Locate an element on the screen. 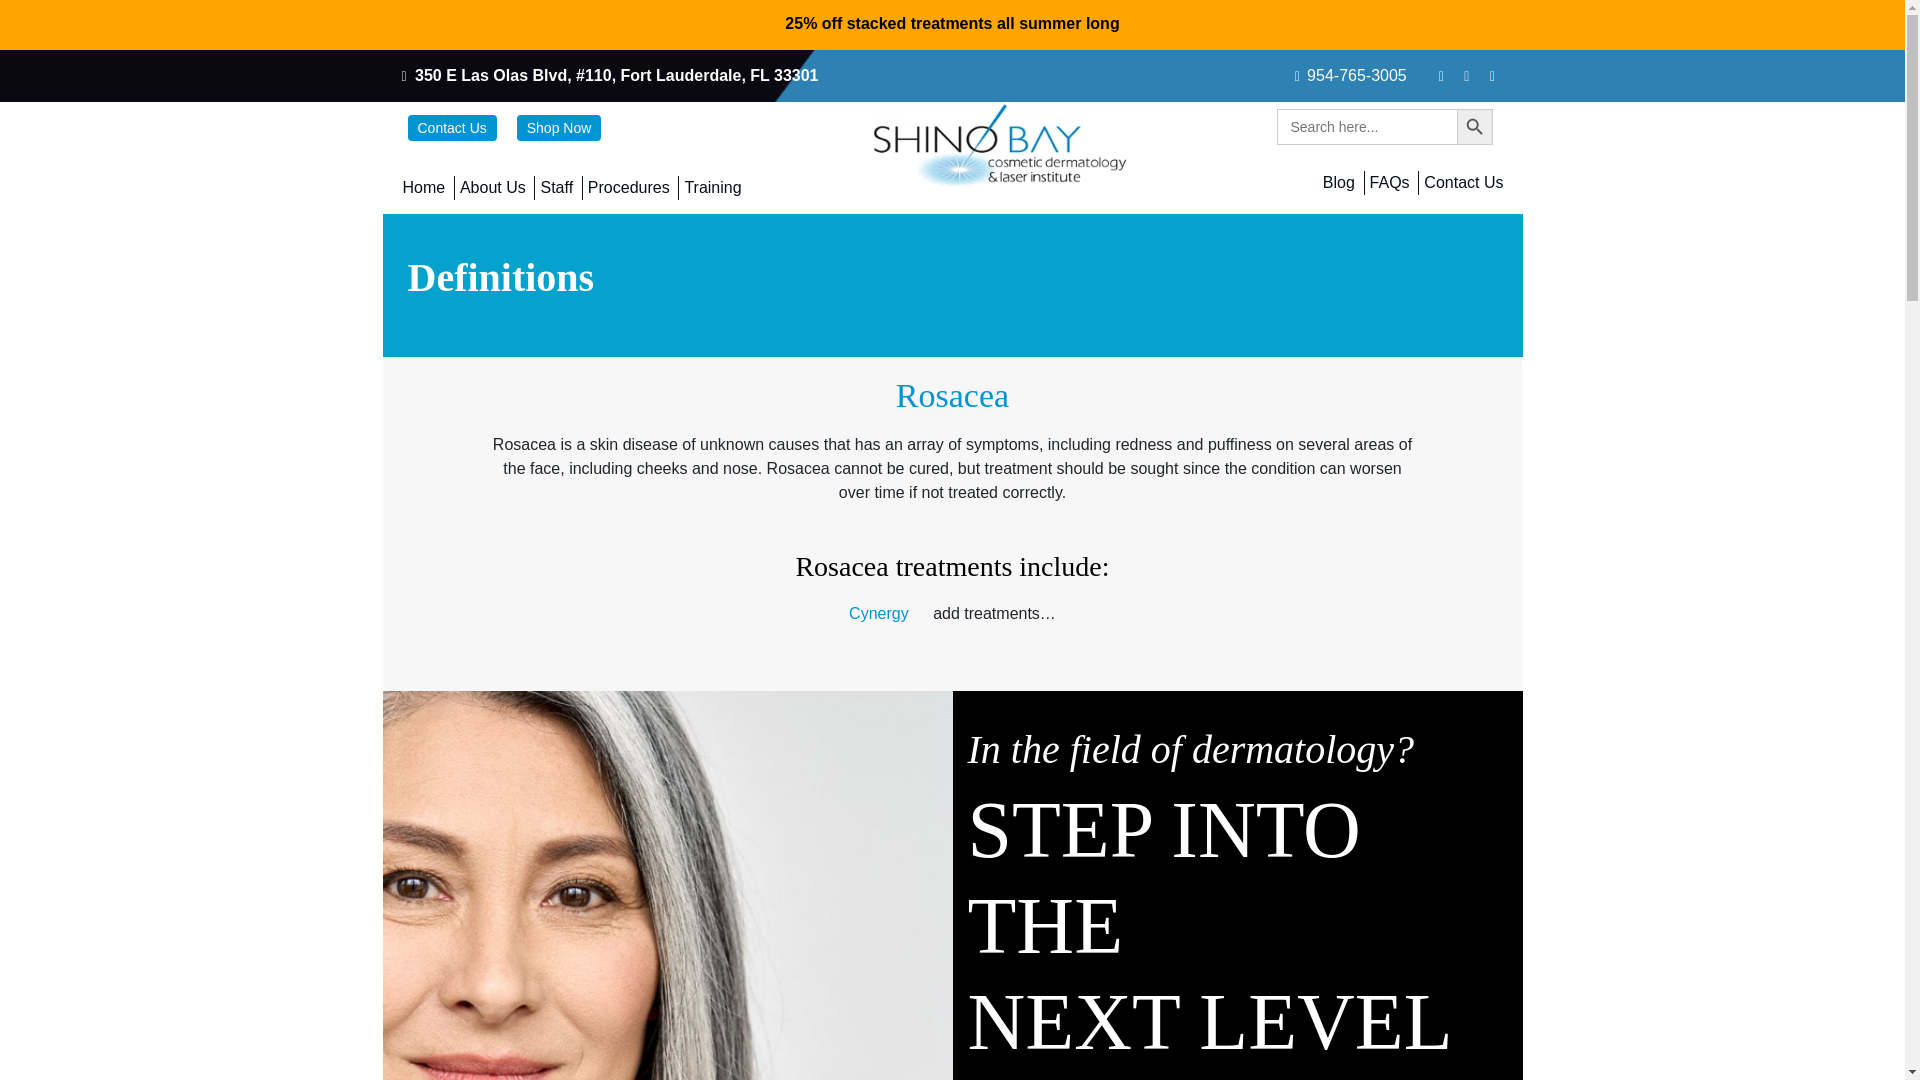  Staff is located at coordinates (555, 188).